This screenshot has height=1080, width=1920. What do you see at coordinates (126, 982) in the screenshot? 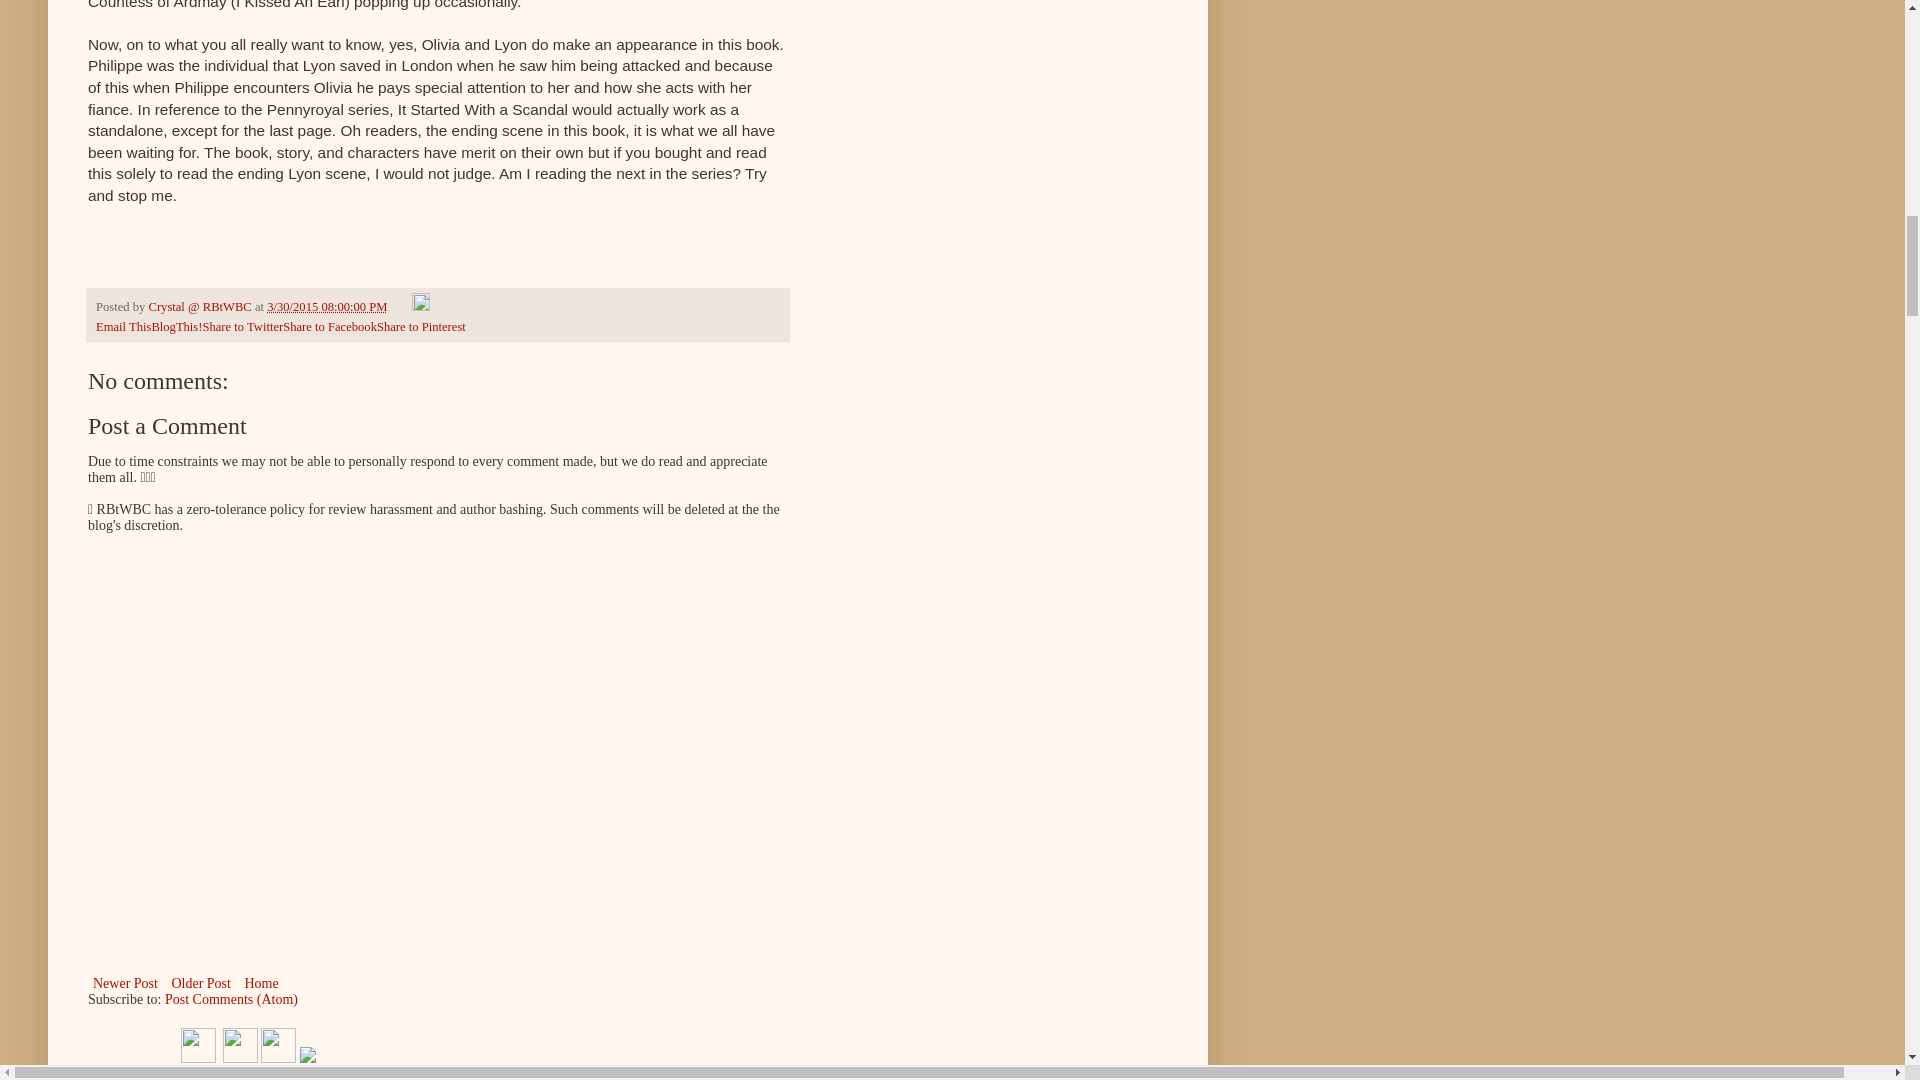
I see `Newer Post` at bounding box center [126, 982].